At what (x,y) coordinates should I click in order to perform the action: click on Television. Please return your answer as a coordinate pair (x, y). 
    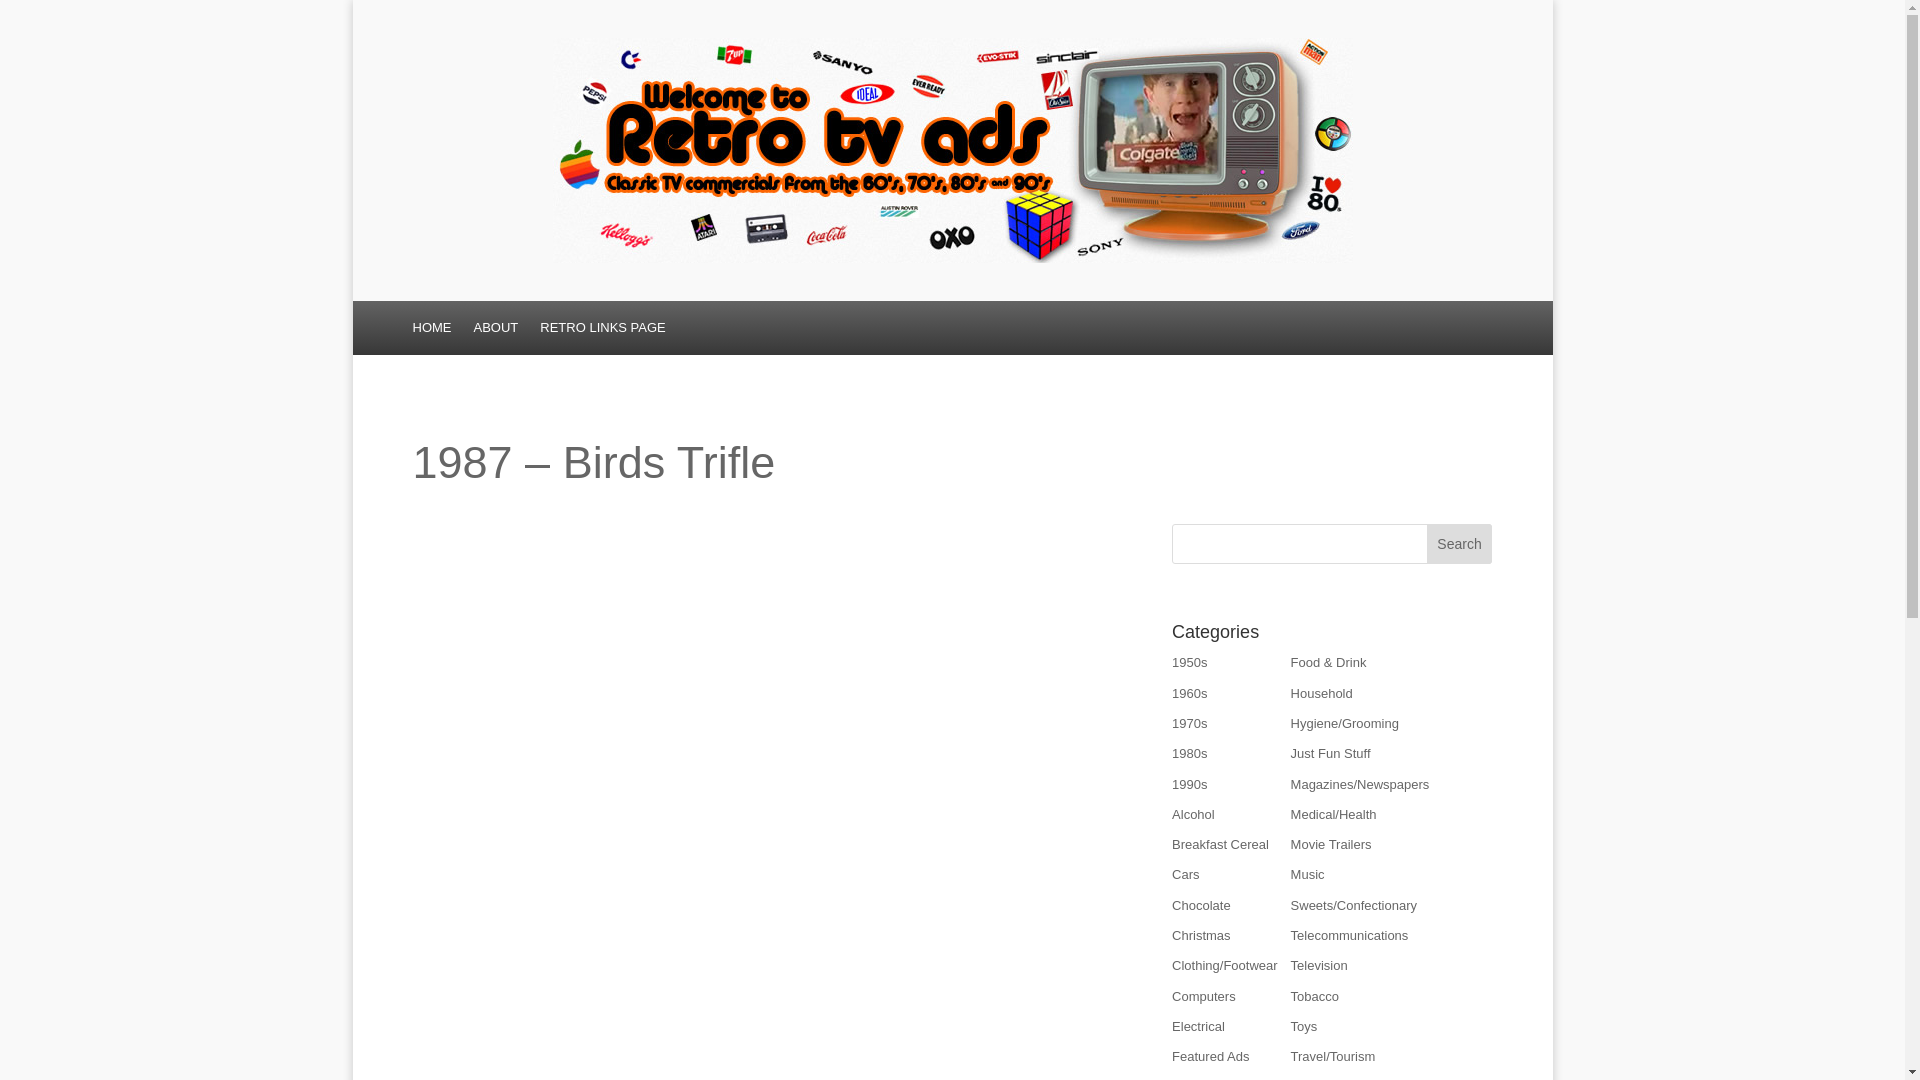
    Looking at the image, I should click on (1318, 965).